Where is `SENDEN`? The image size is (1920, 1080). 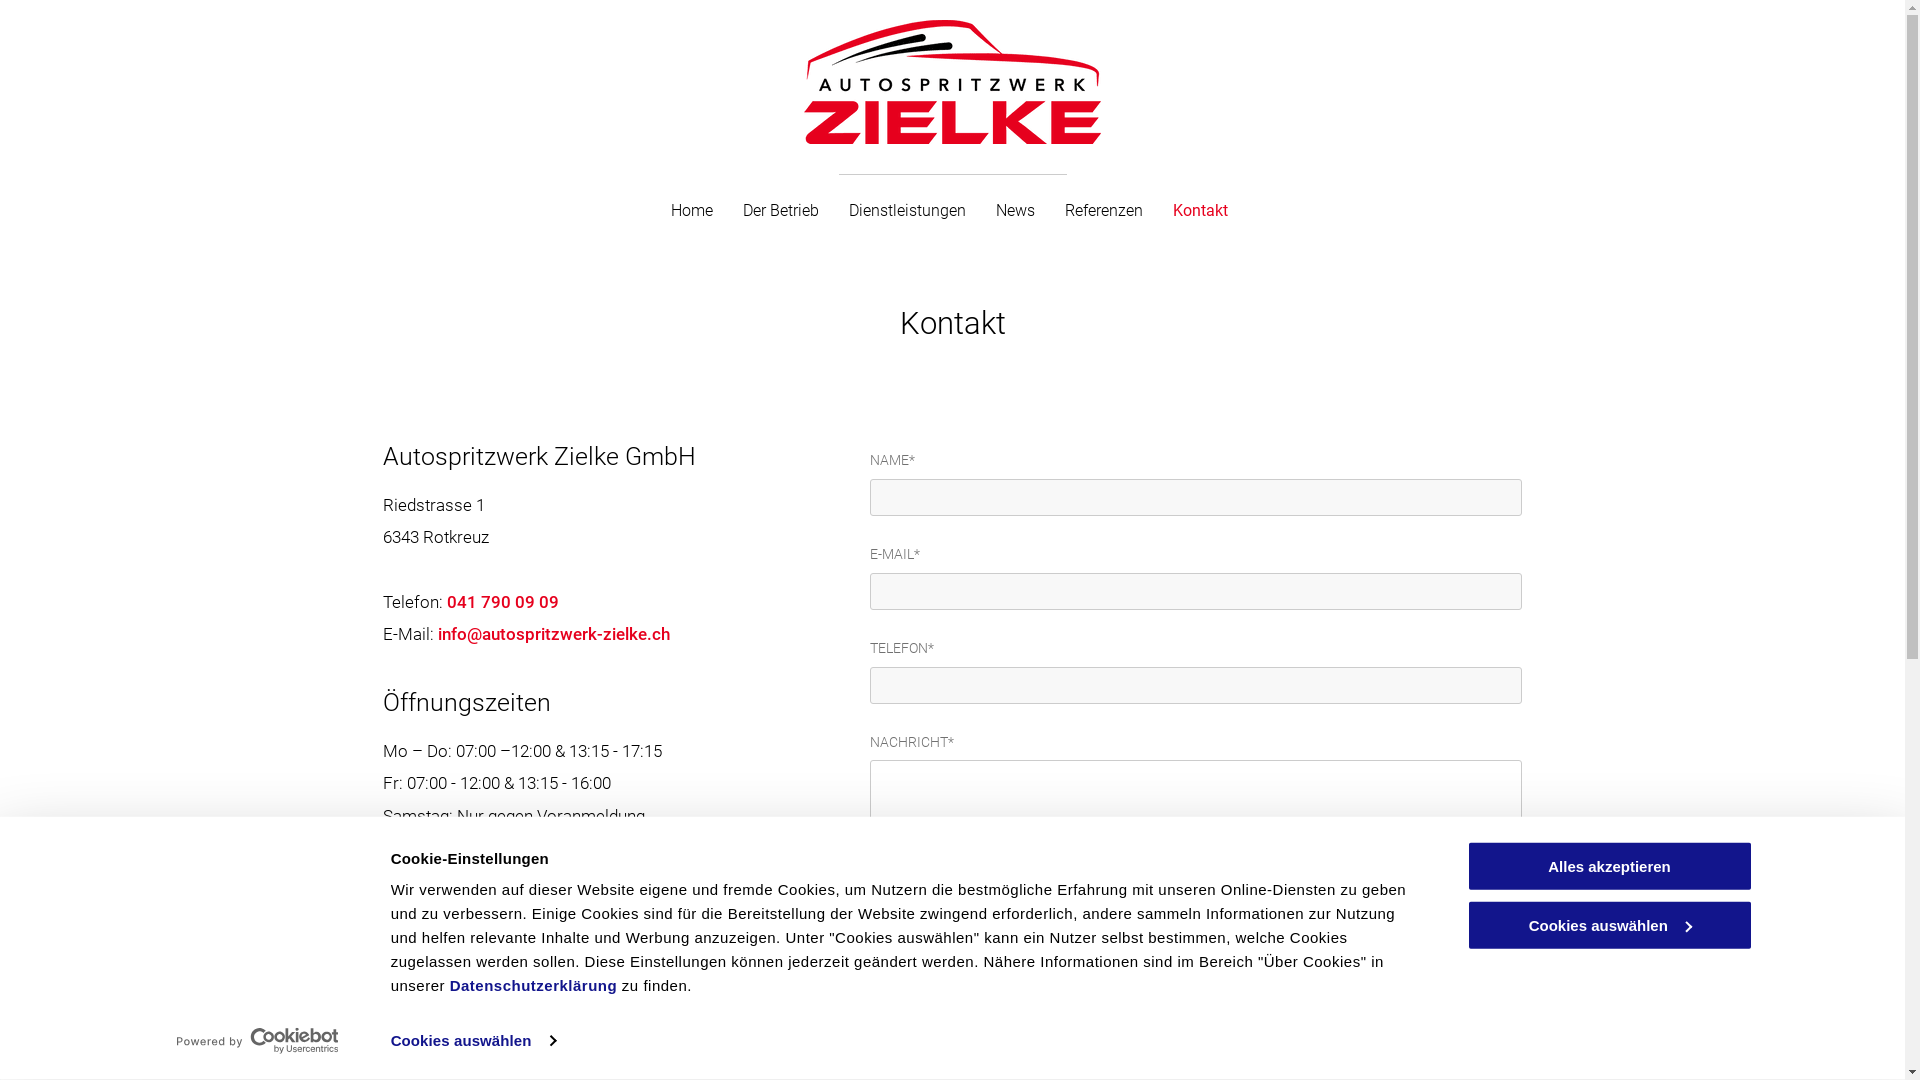
SENDEN is located at coordinates (928, 896).